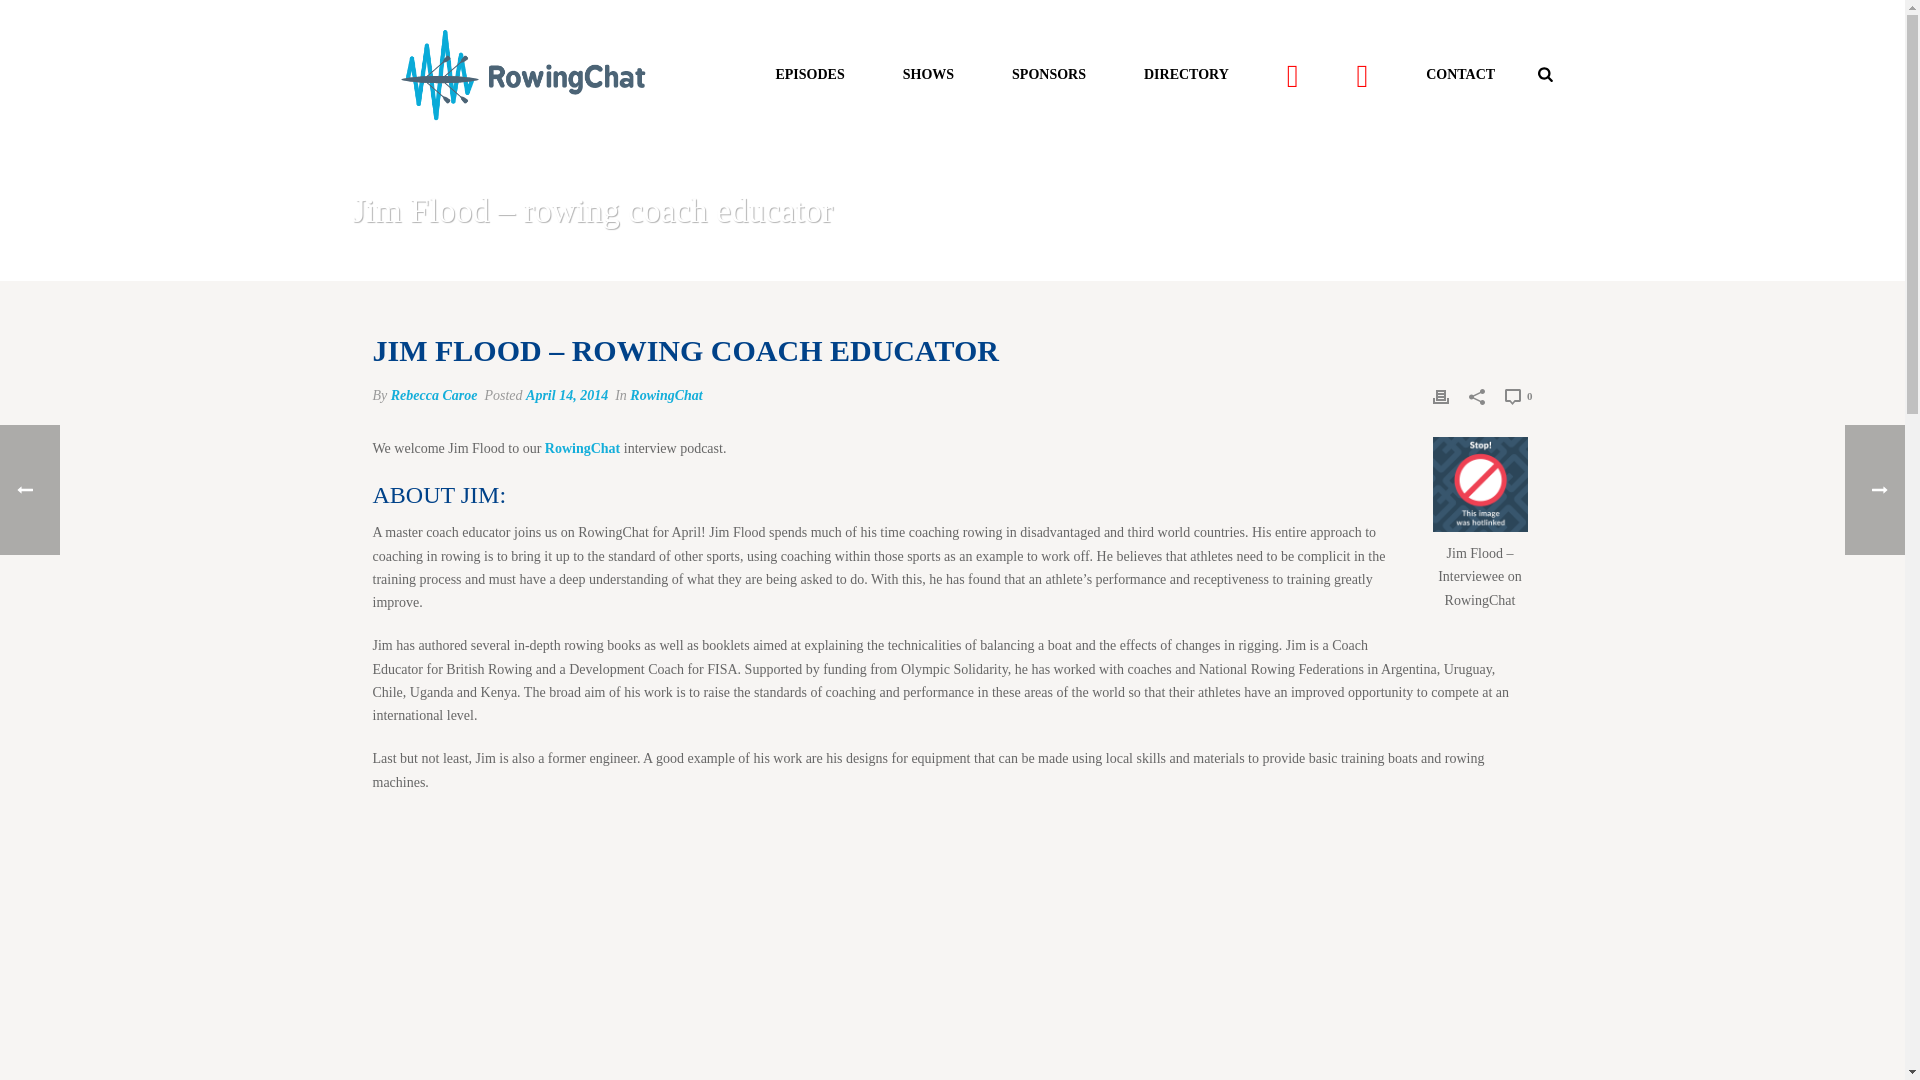 This screenshot has height=1080, width=1920. I want to click on April 14, 2014, so click(567, 394).